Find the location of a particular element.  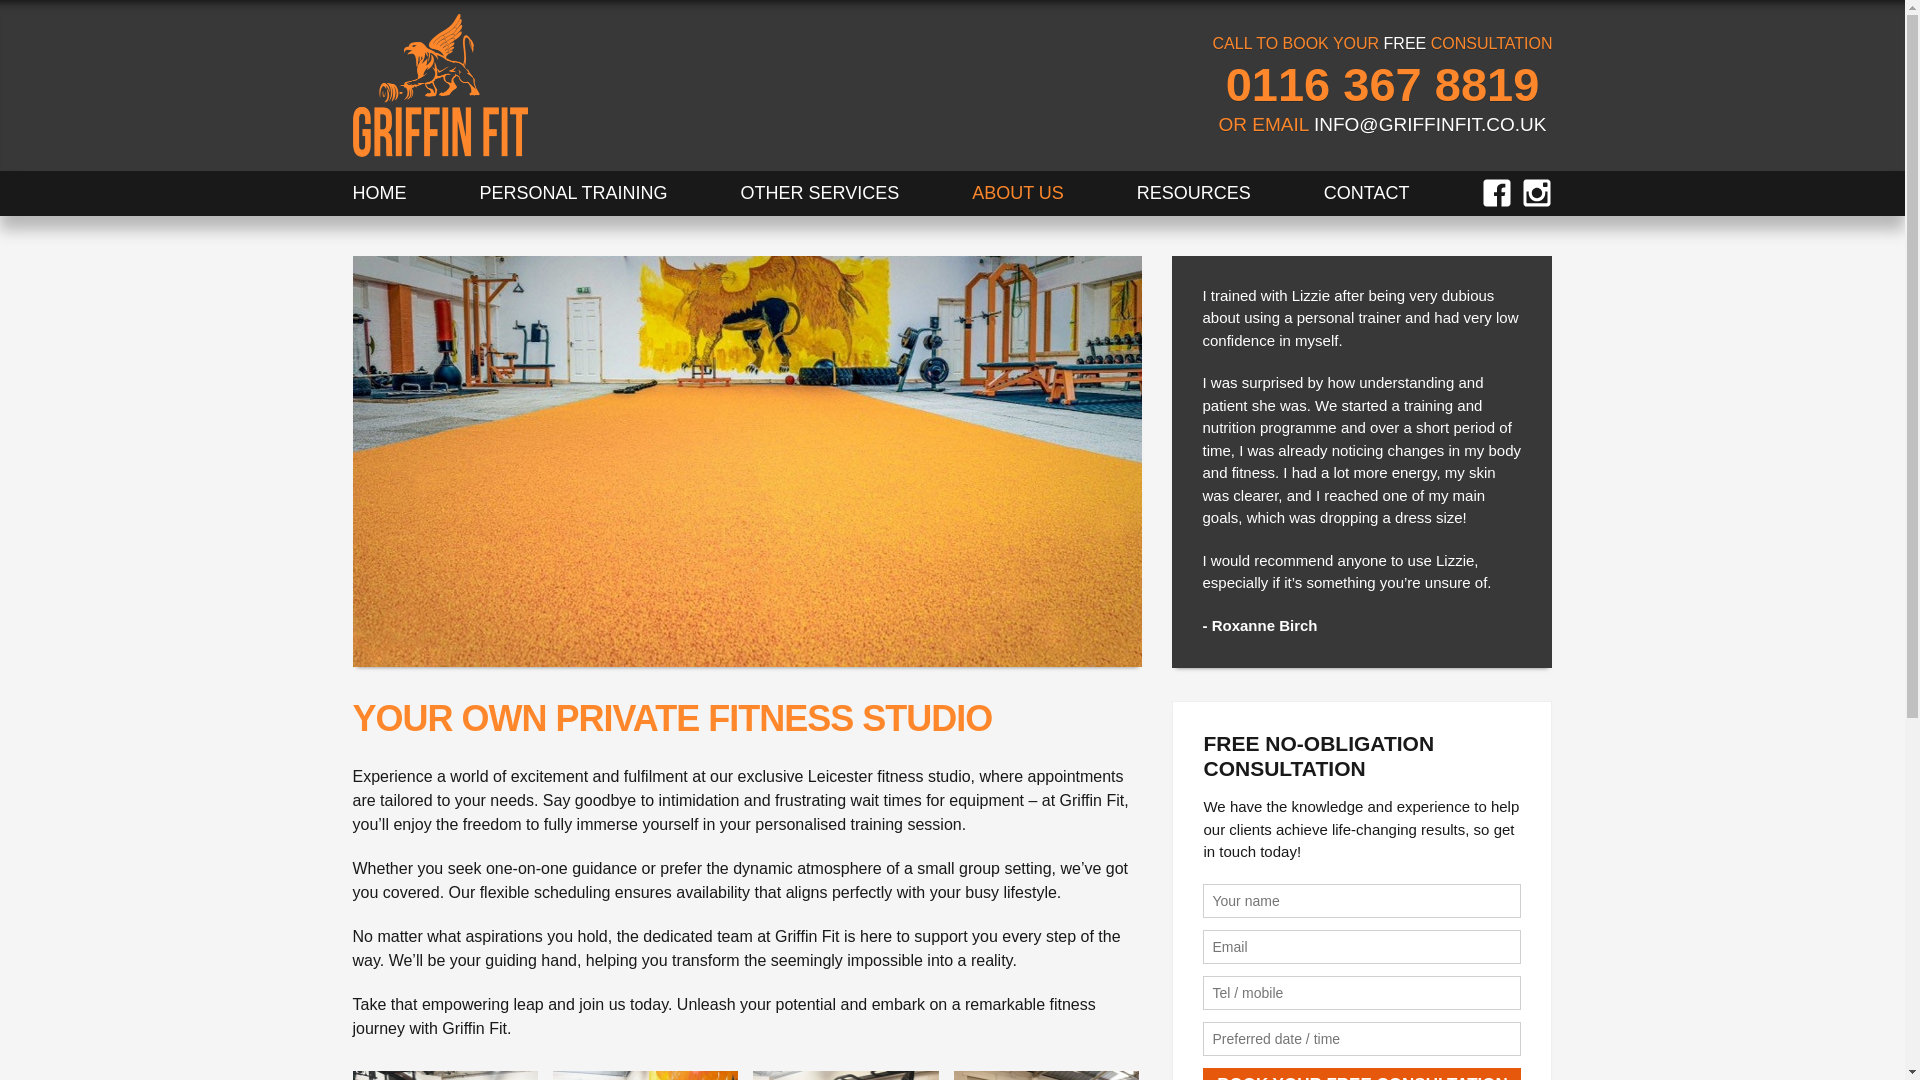

PERSONAL TRAINING is located at coordinates (572, 192).